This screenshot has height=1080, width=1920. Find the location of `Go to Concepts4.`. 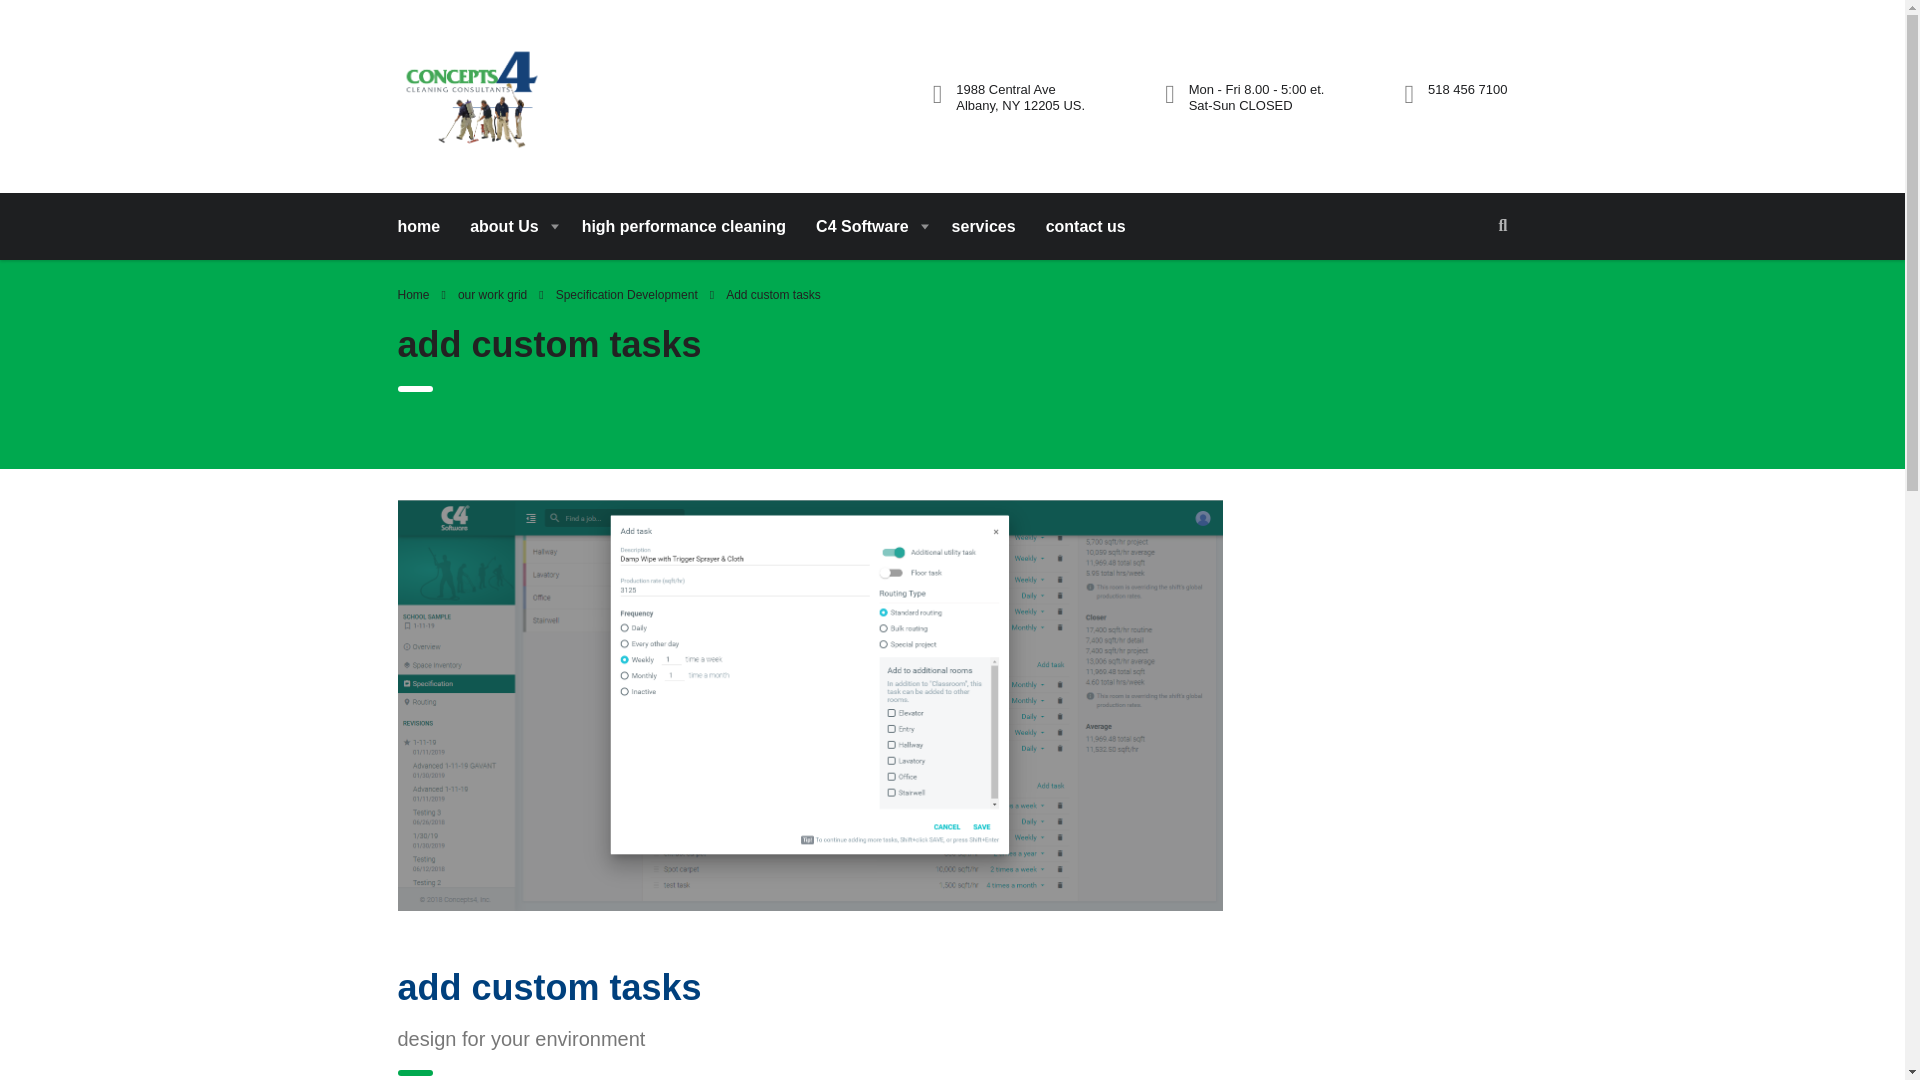

Go to Concepts4. is located at coordinates (414, 295).